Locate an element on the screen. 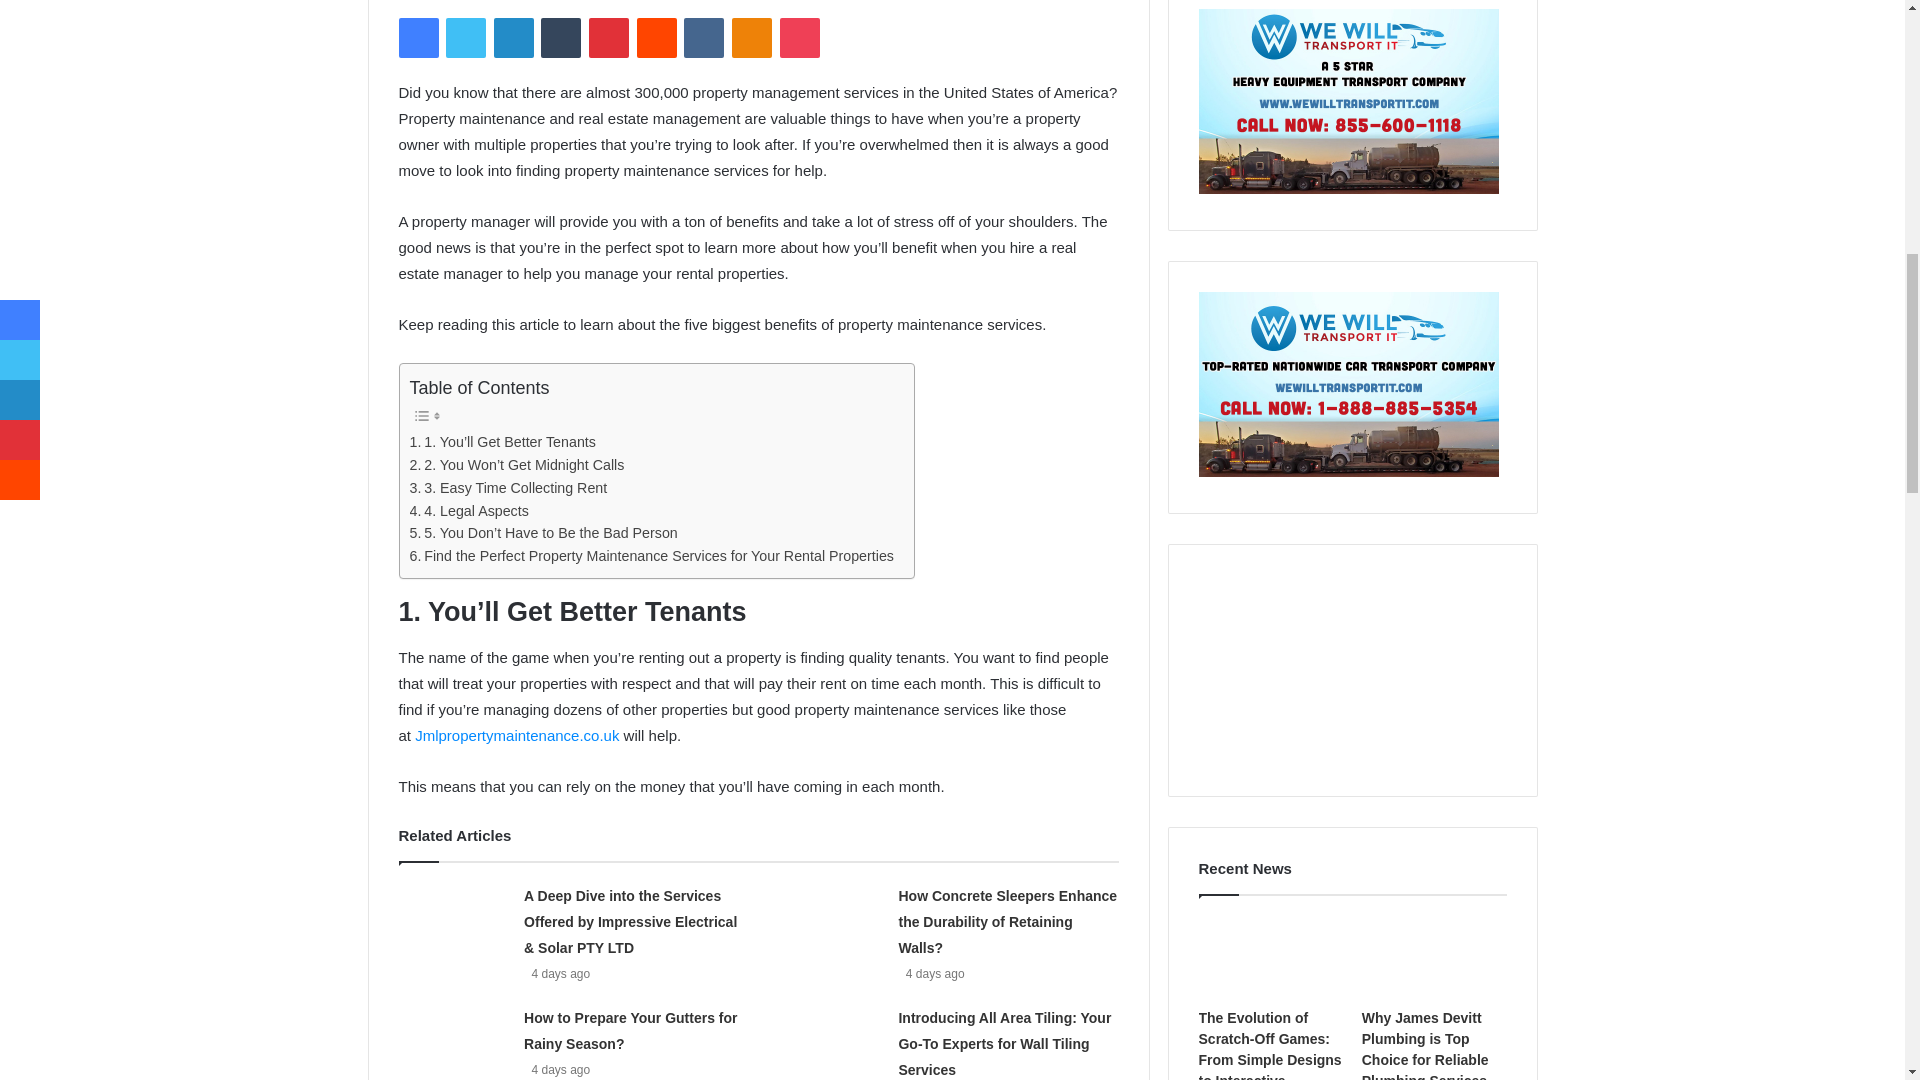 Image resolution: width=1920 pixels, height=1080 pixels. Tumblr is located at coordinates (561, 38).